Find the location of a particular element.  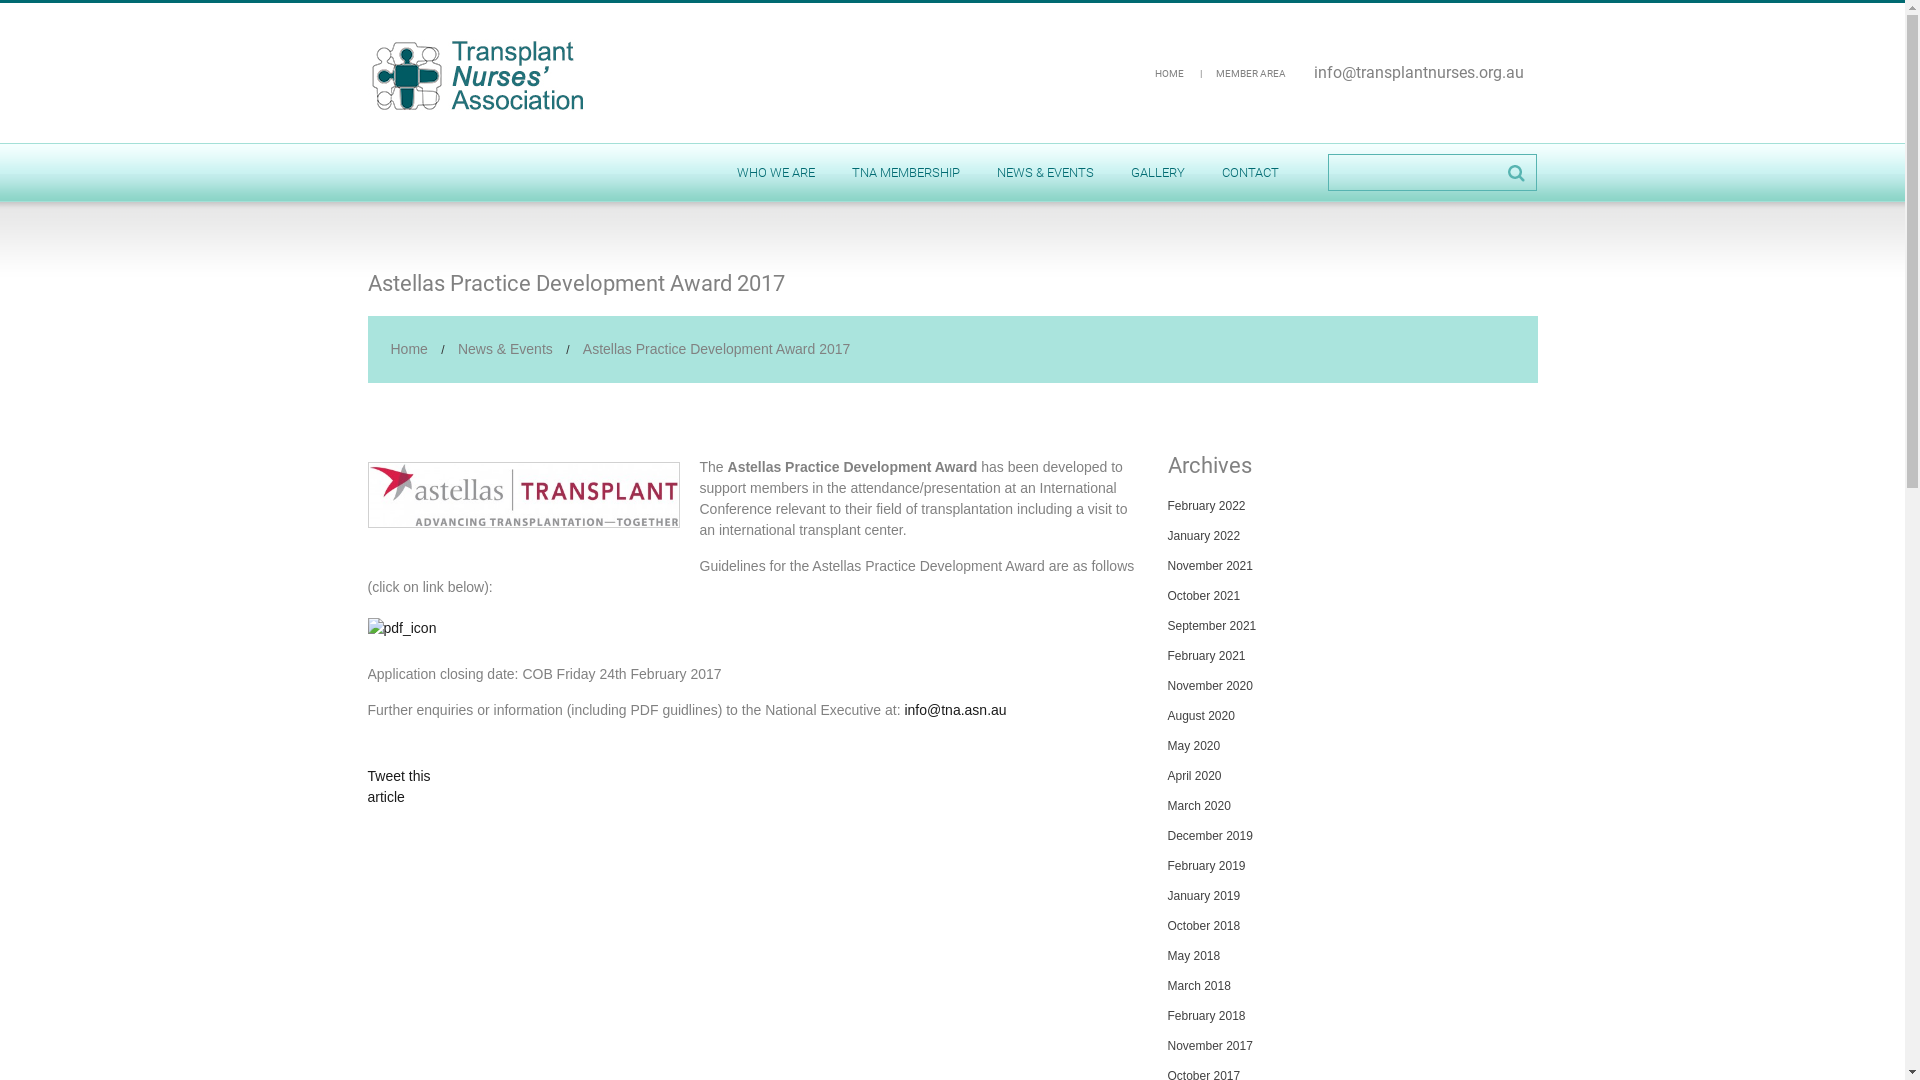

NEWS & EVENTS is located at coordinates (1044, 172).